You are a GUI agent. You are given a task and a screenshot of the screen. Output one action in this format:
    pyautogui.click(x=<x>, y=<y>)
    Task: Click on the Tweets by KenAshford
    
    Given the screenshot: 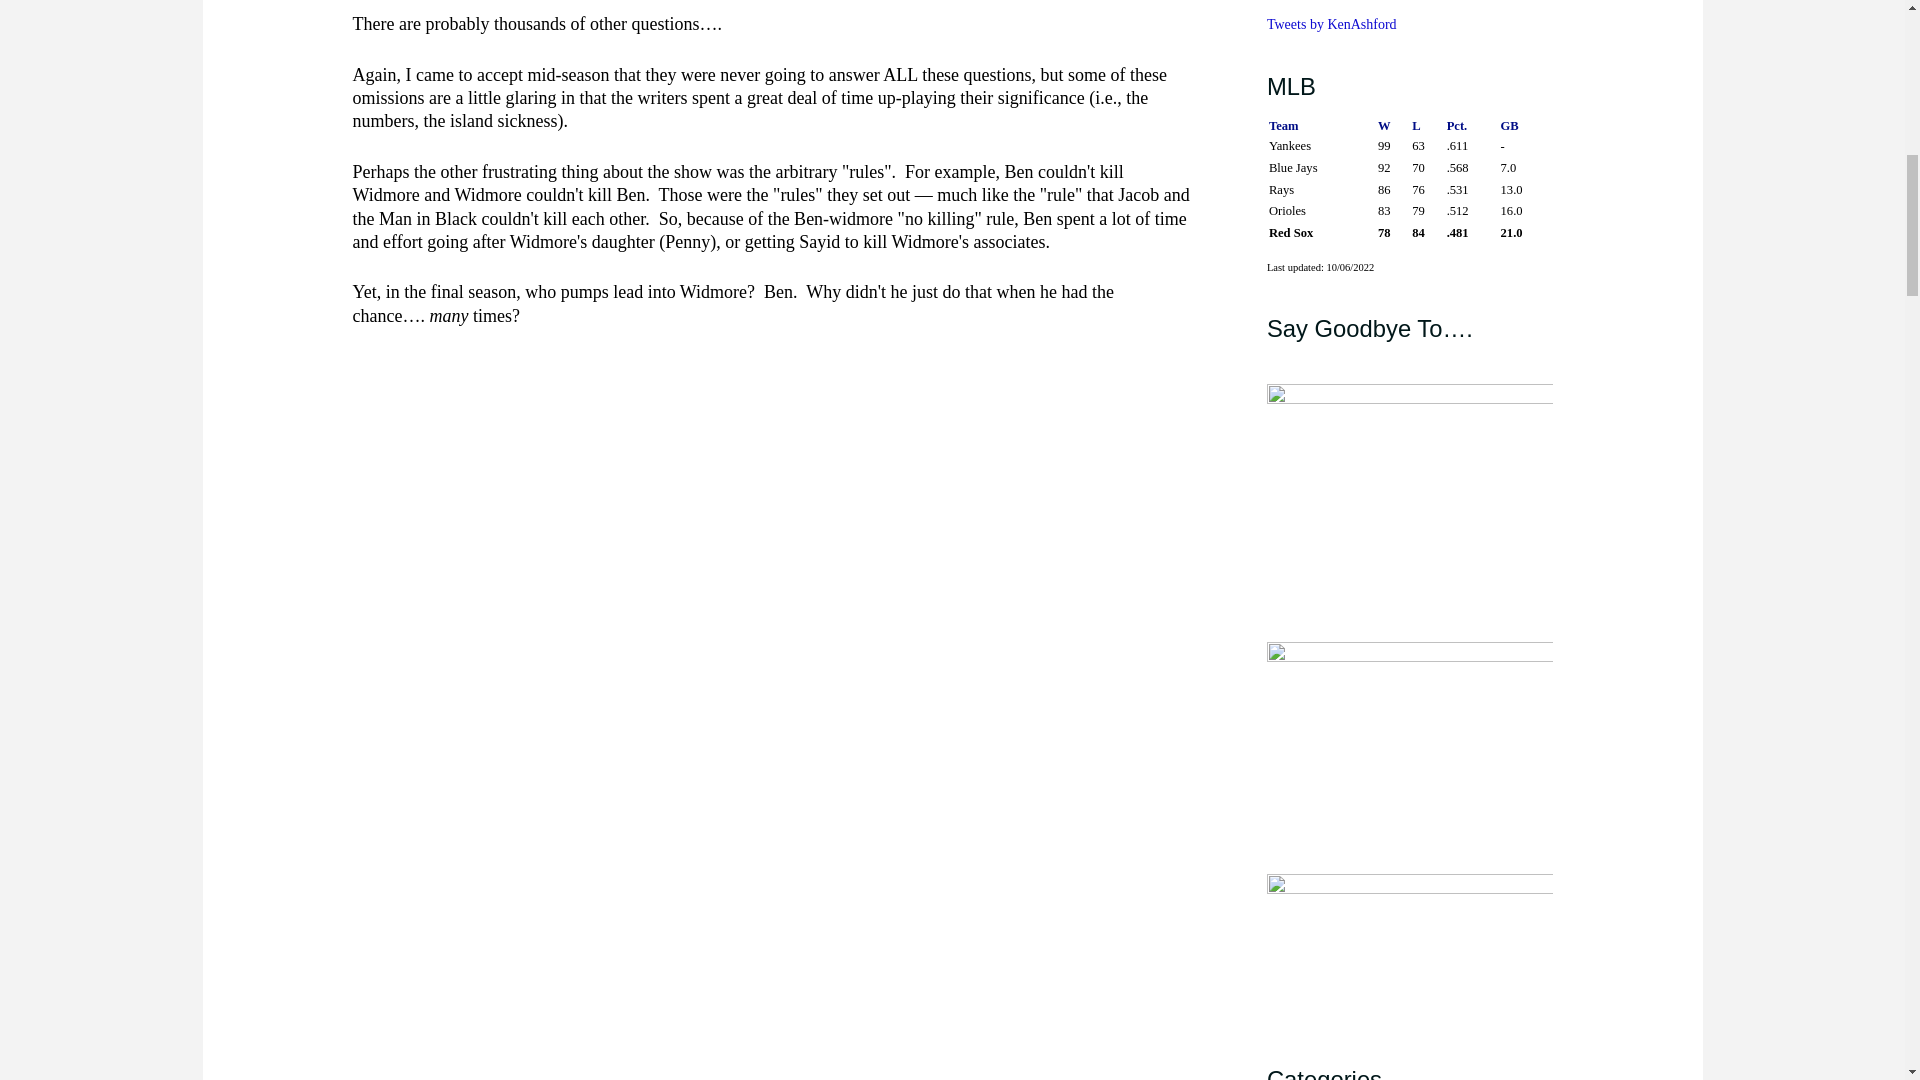 What is the action you would take?
    pyautogui.click(x=1332, y=24)
    